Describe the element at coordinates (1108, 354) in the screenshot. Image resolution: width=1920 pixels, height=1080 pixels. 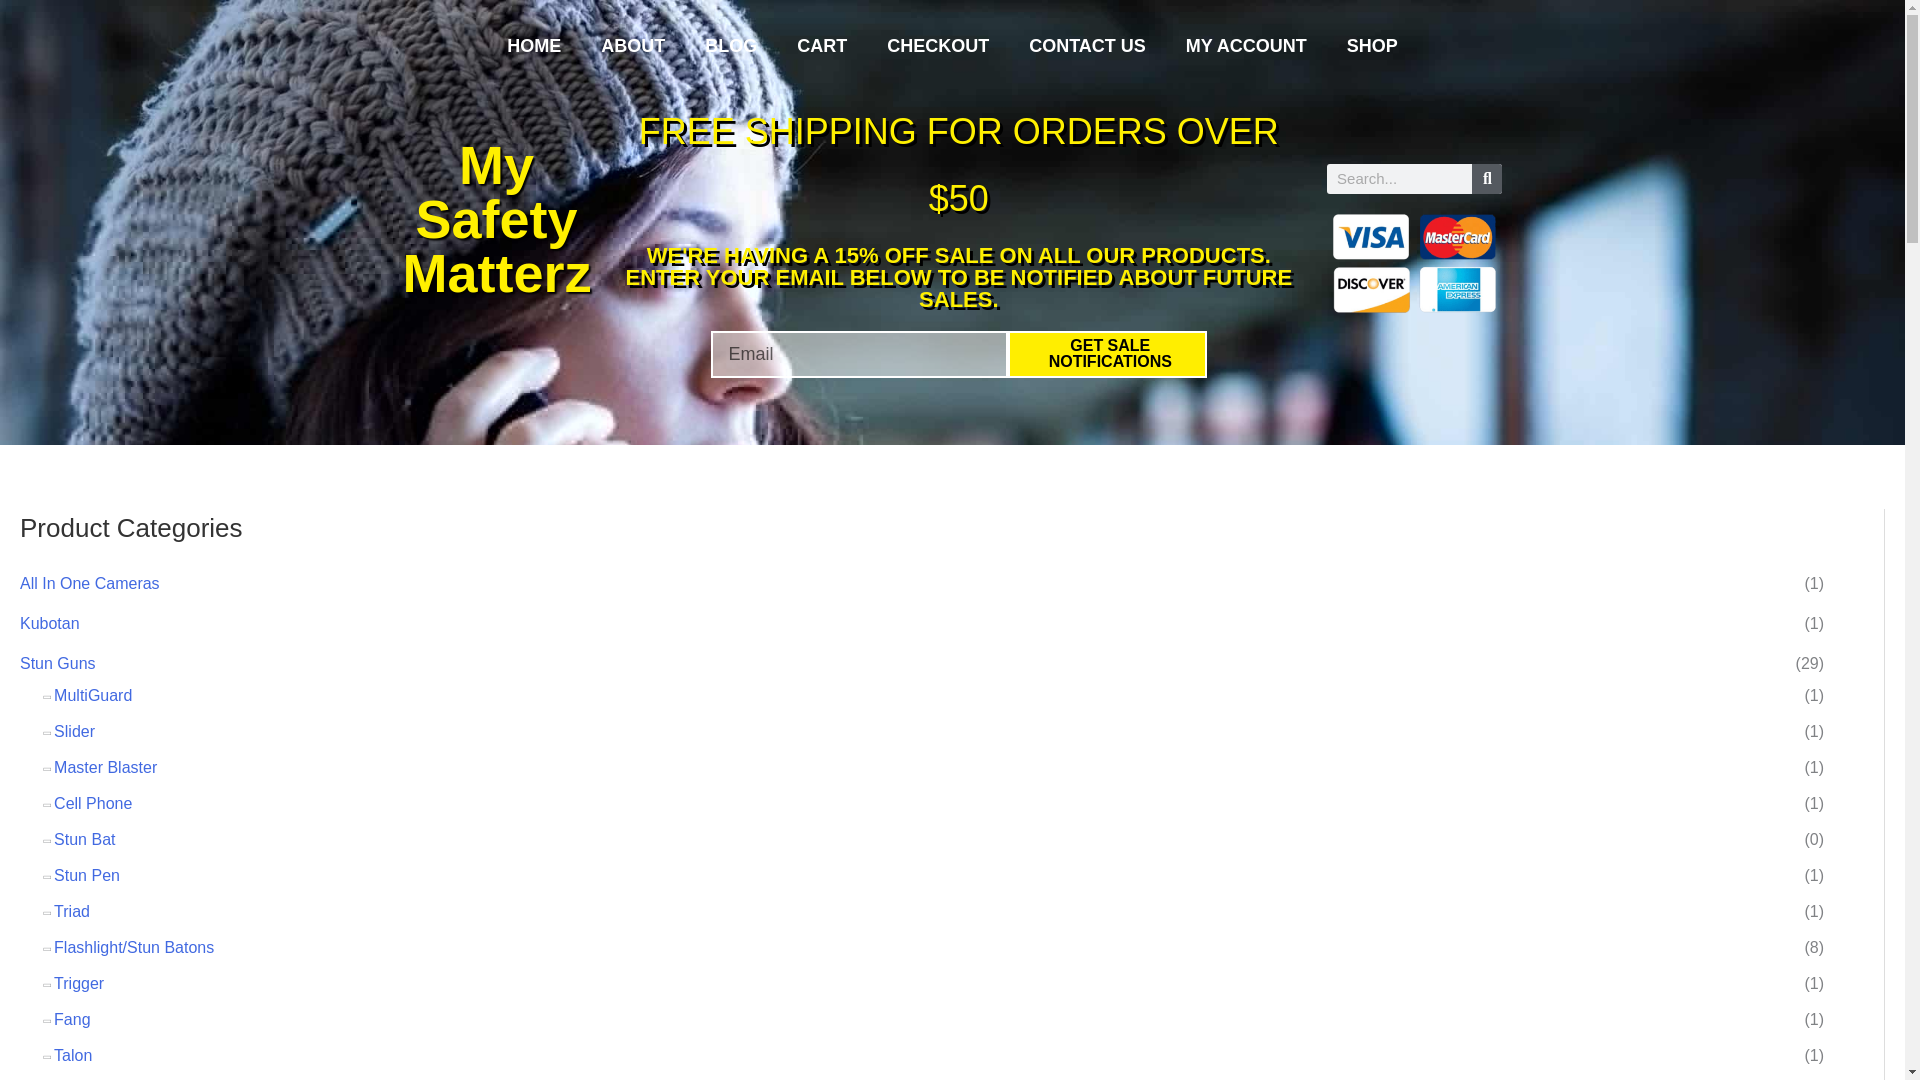
I see `GET SALE NOTIFICATIONS` at that location.